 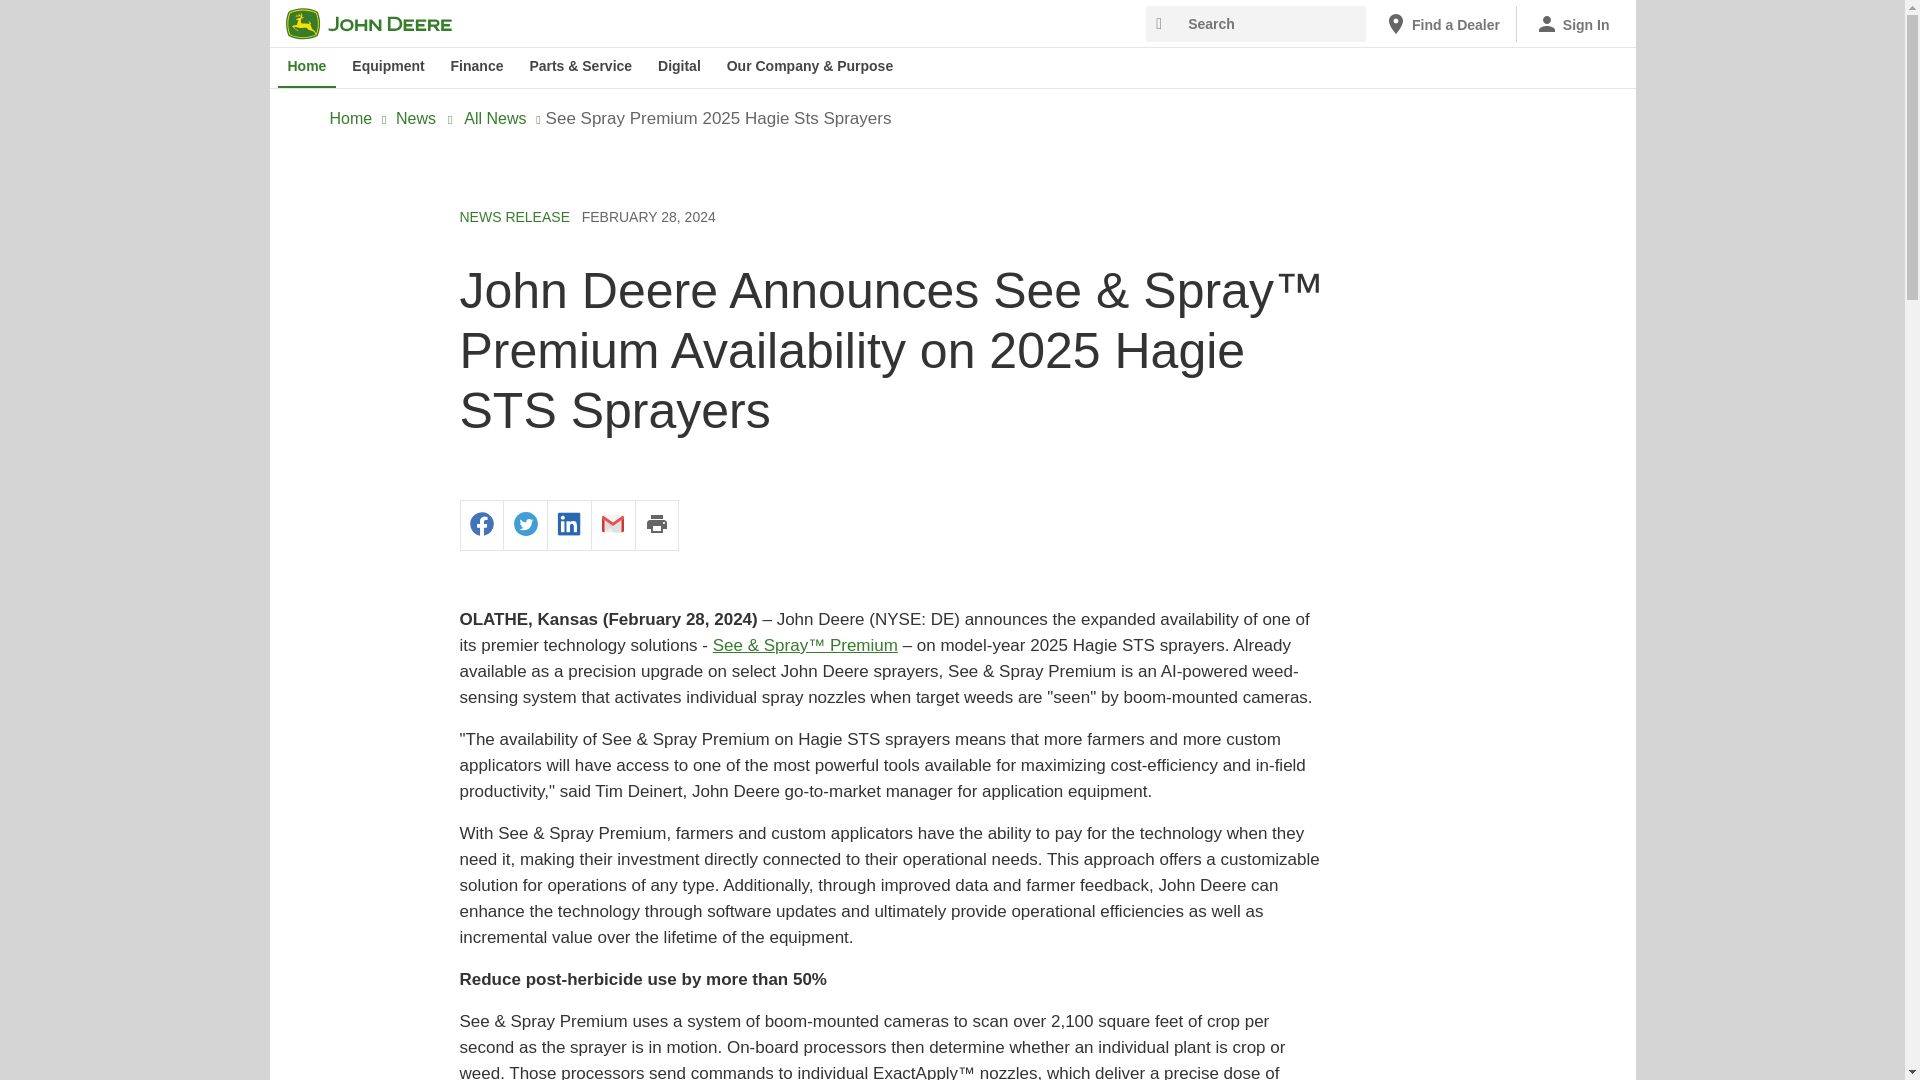 I want to click on John Deere, so click(x=381, y=23).